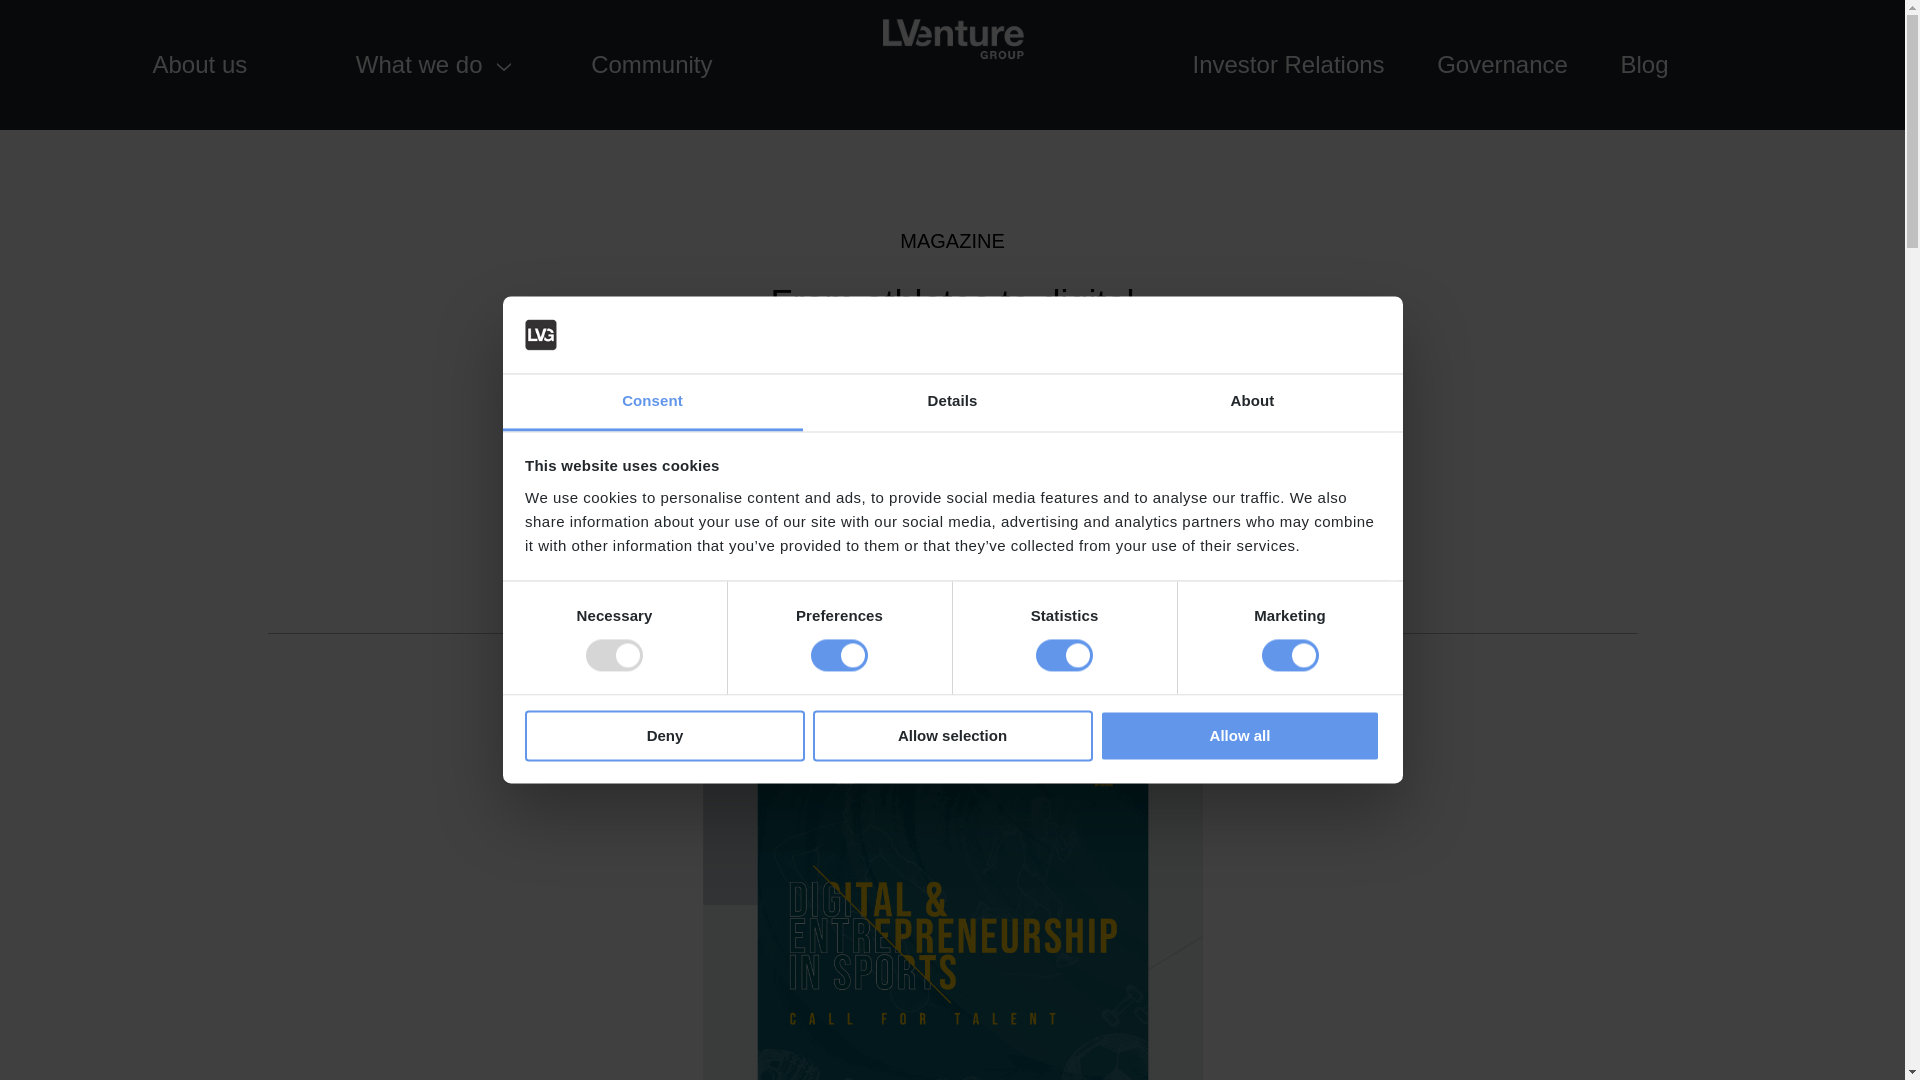  What do you see at coordinates (664, 735) in the screenshot?
I see `Deny` at bounding box center [664, 735].